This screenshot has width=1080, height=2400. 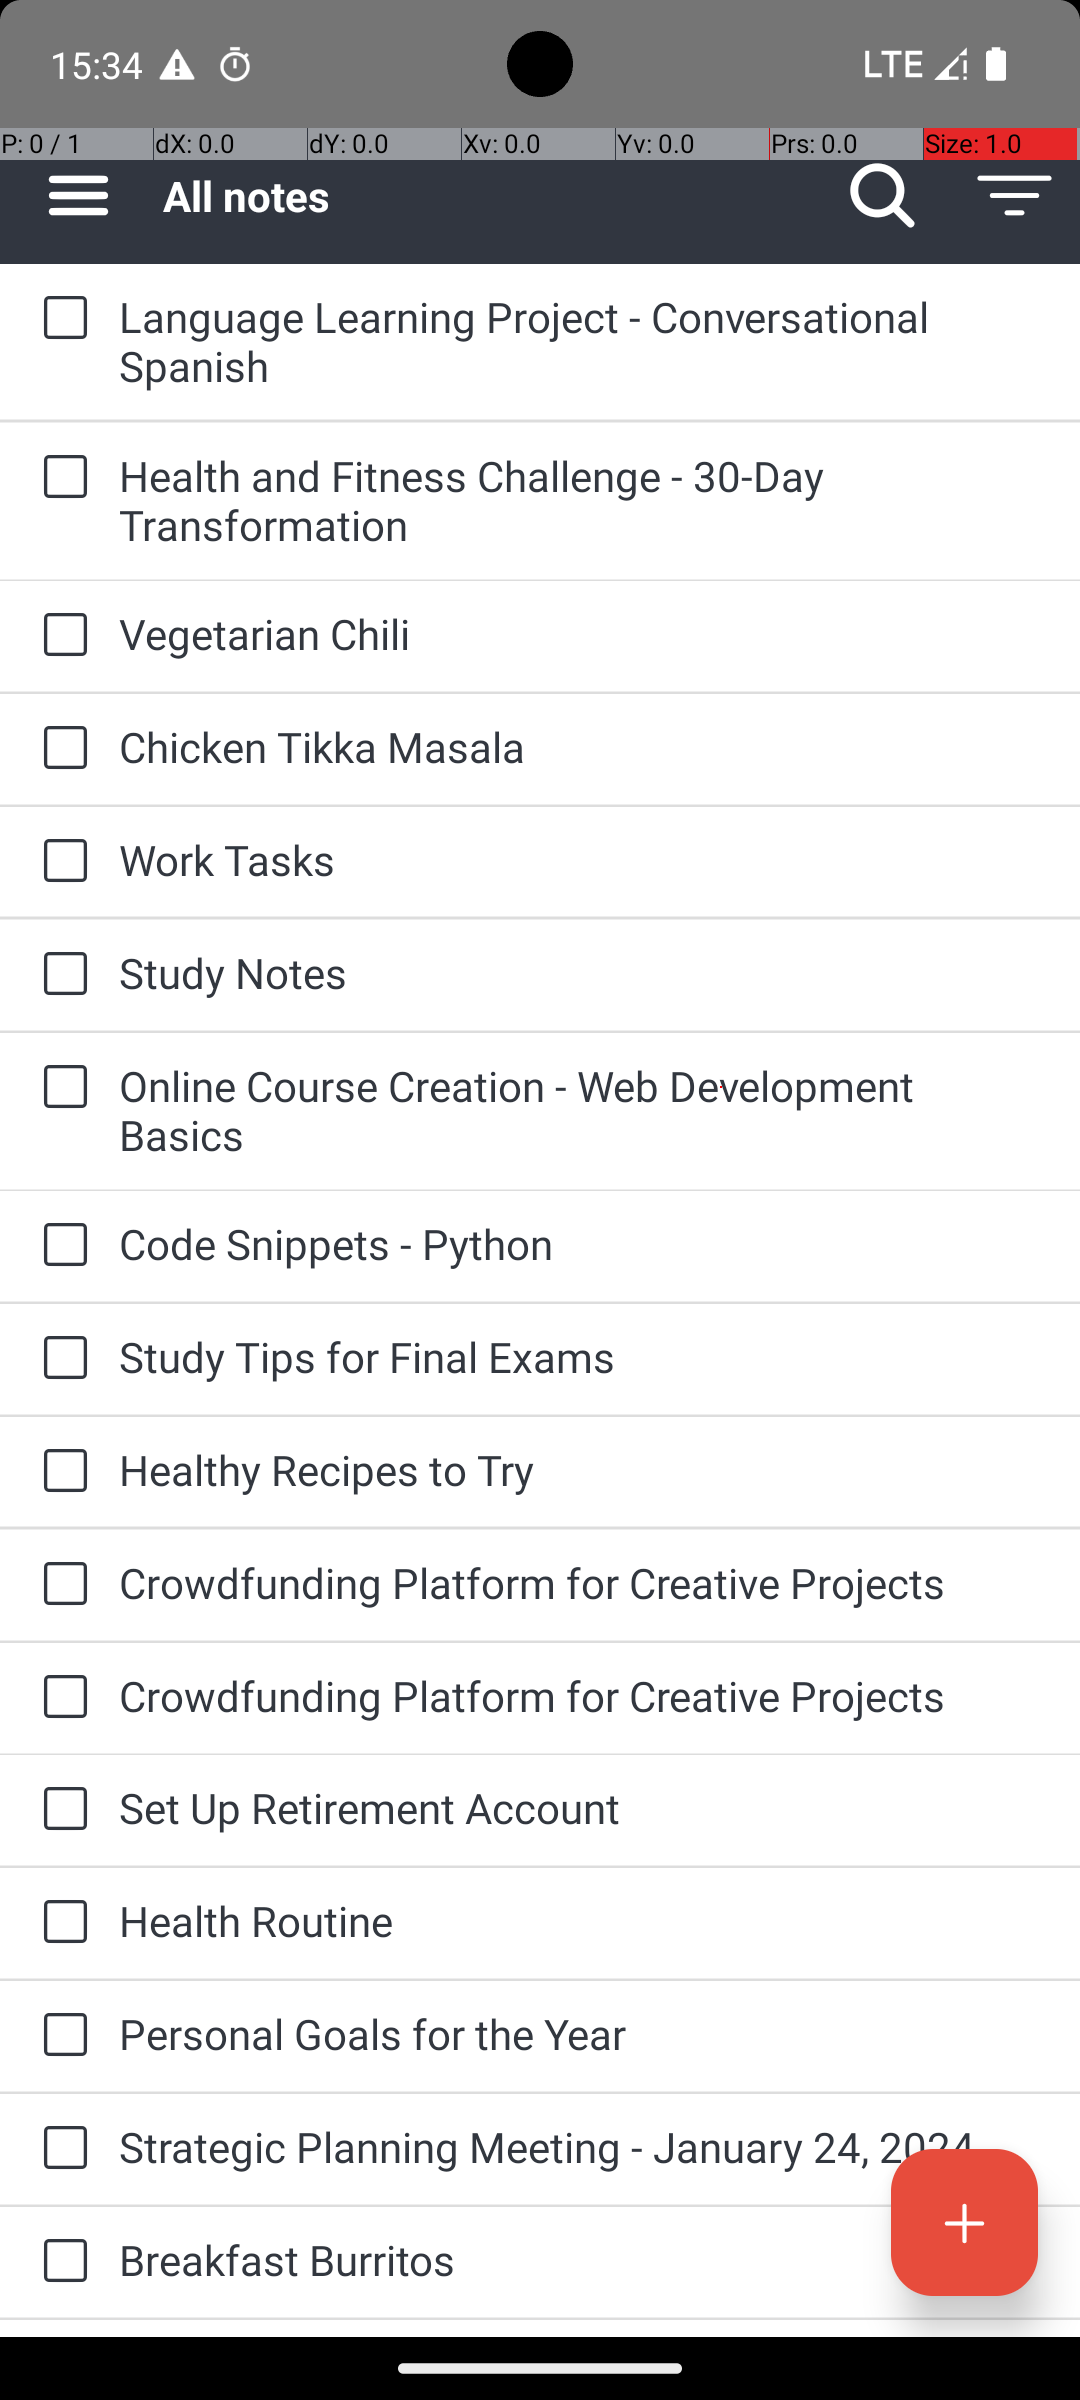 What do you see at coordinates (580, 2260) in the screenshot?
I see `Breakfast Burritos` at bounding box center [580, 2260].